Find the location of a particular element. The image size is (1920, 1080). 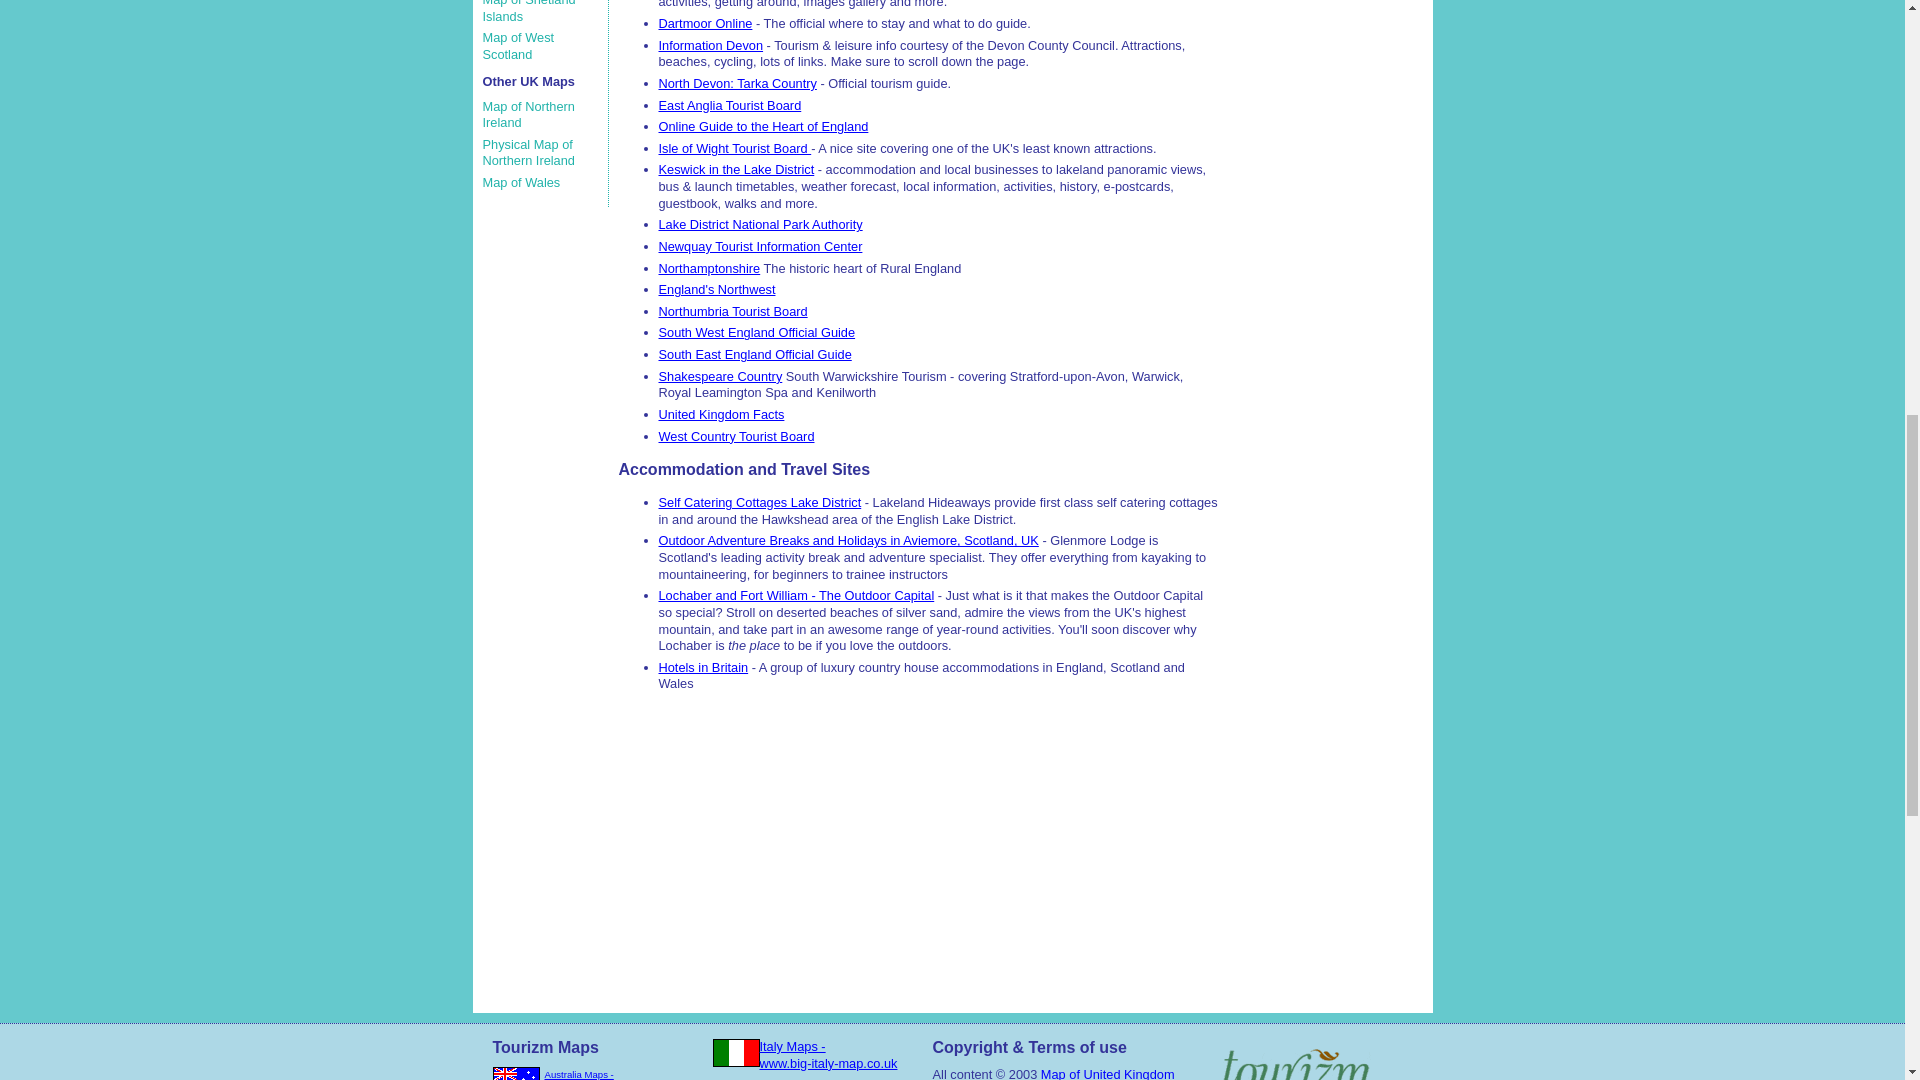

Map of West Scotland is located at coordinates (518, 46).